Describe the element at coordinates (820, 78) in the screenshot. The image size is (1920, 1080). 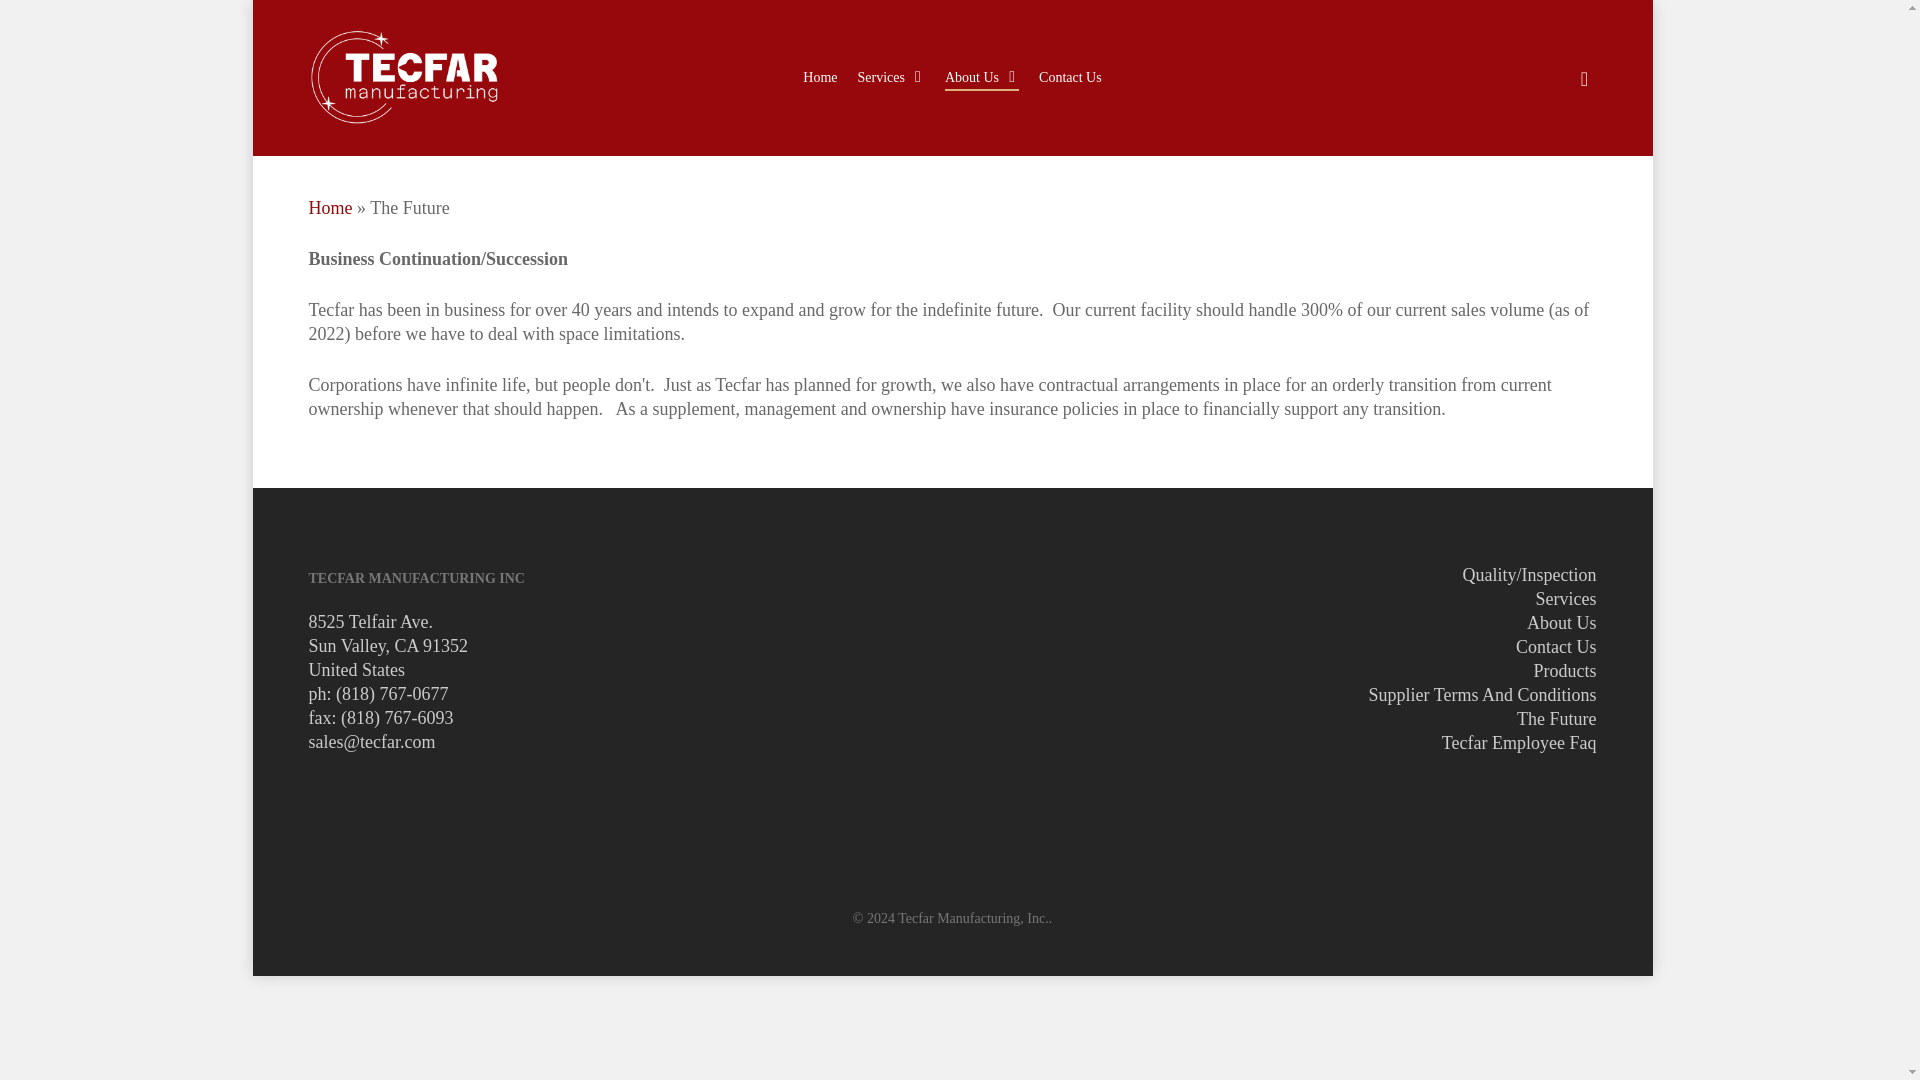
I see `Home` at that location.